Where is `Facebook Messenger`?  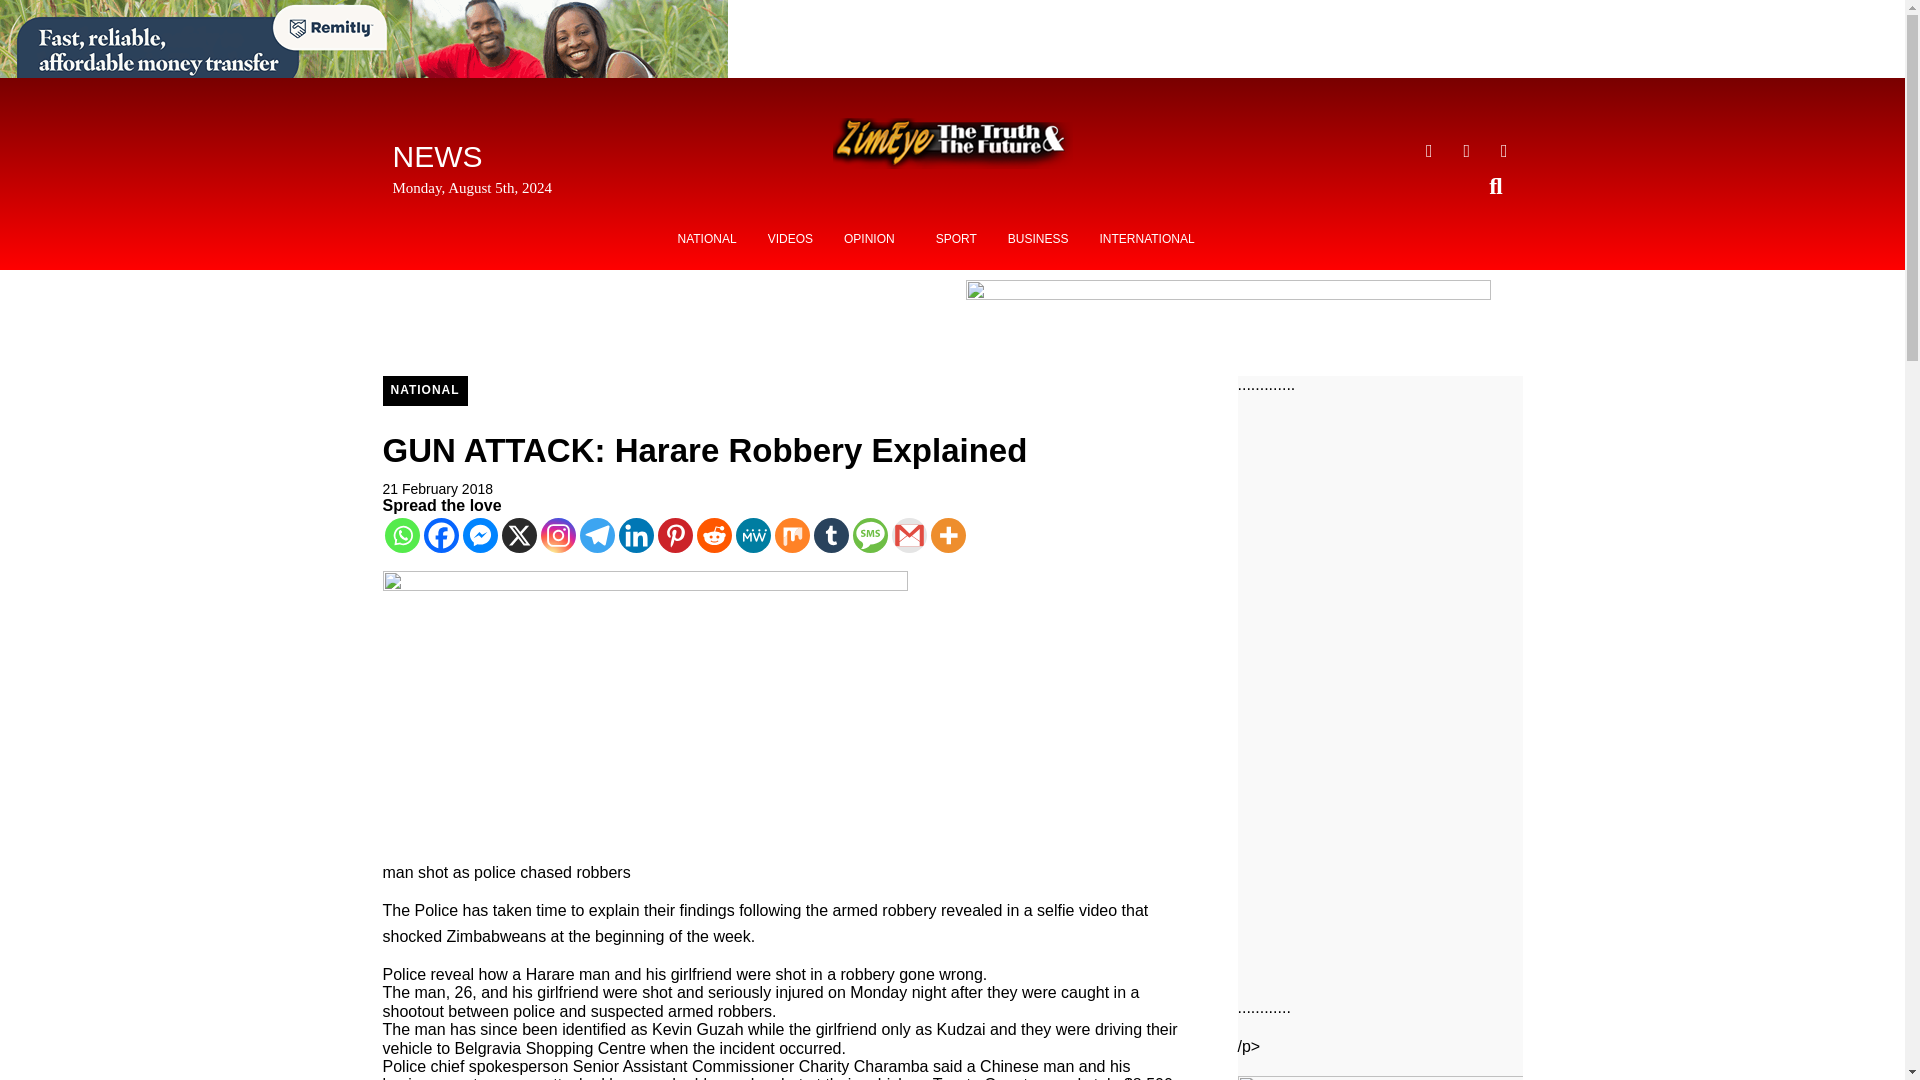 Facebook Messenger is located at coordinates (480, 535).